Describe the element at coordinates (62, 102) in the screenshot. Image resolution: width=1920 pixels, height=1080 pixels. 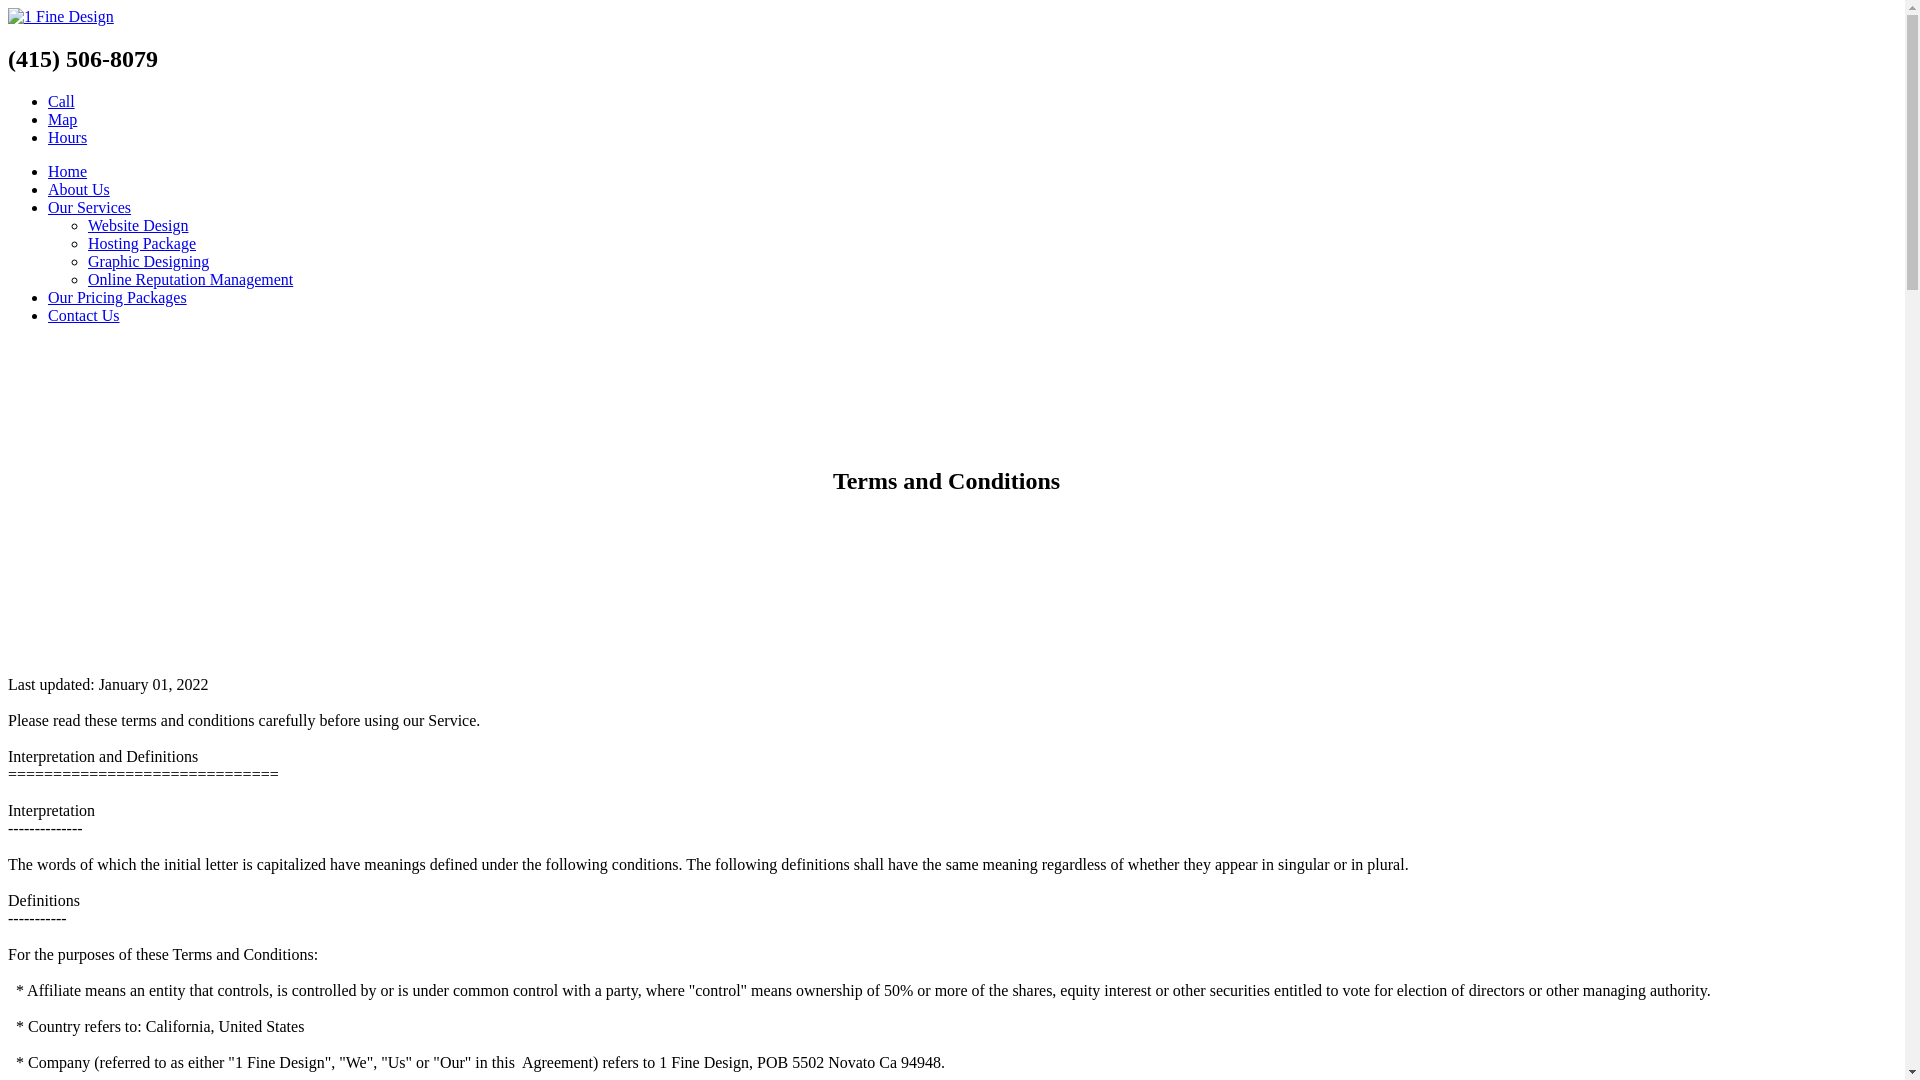
I see `Call` at that location.